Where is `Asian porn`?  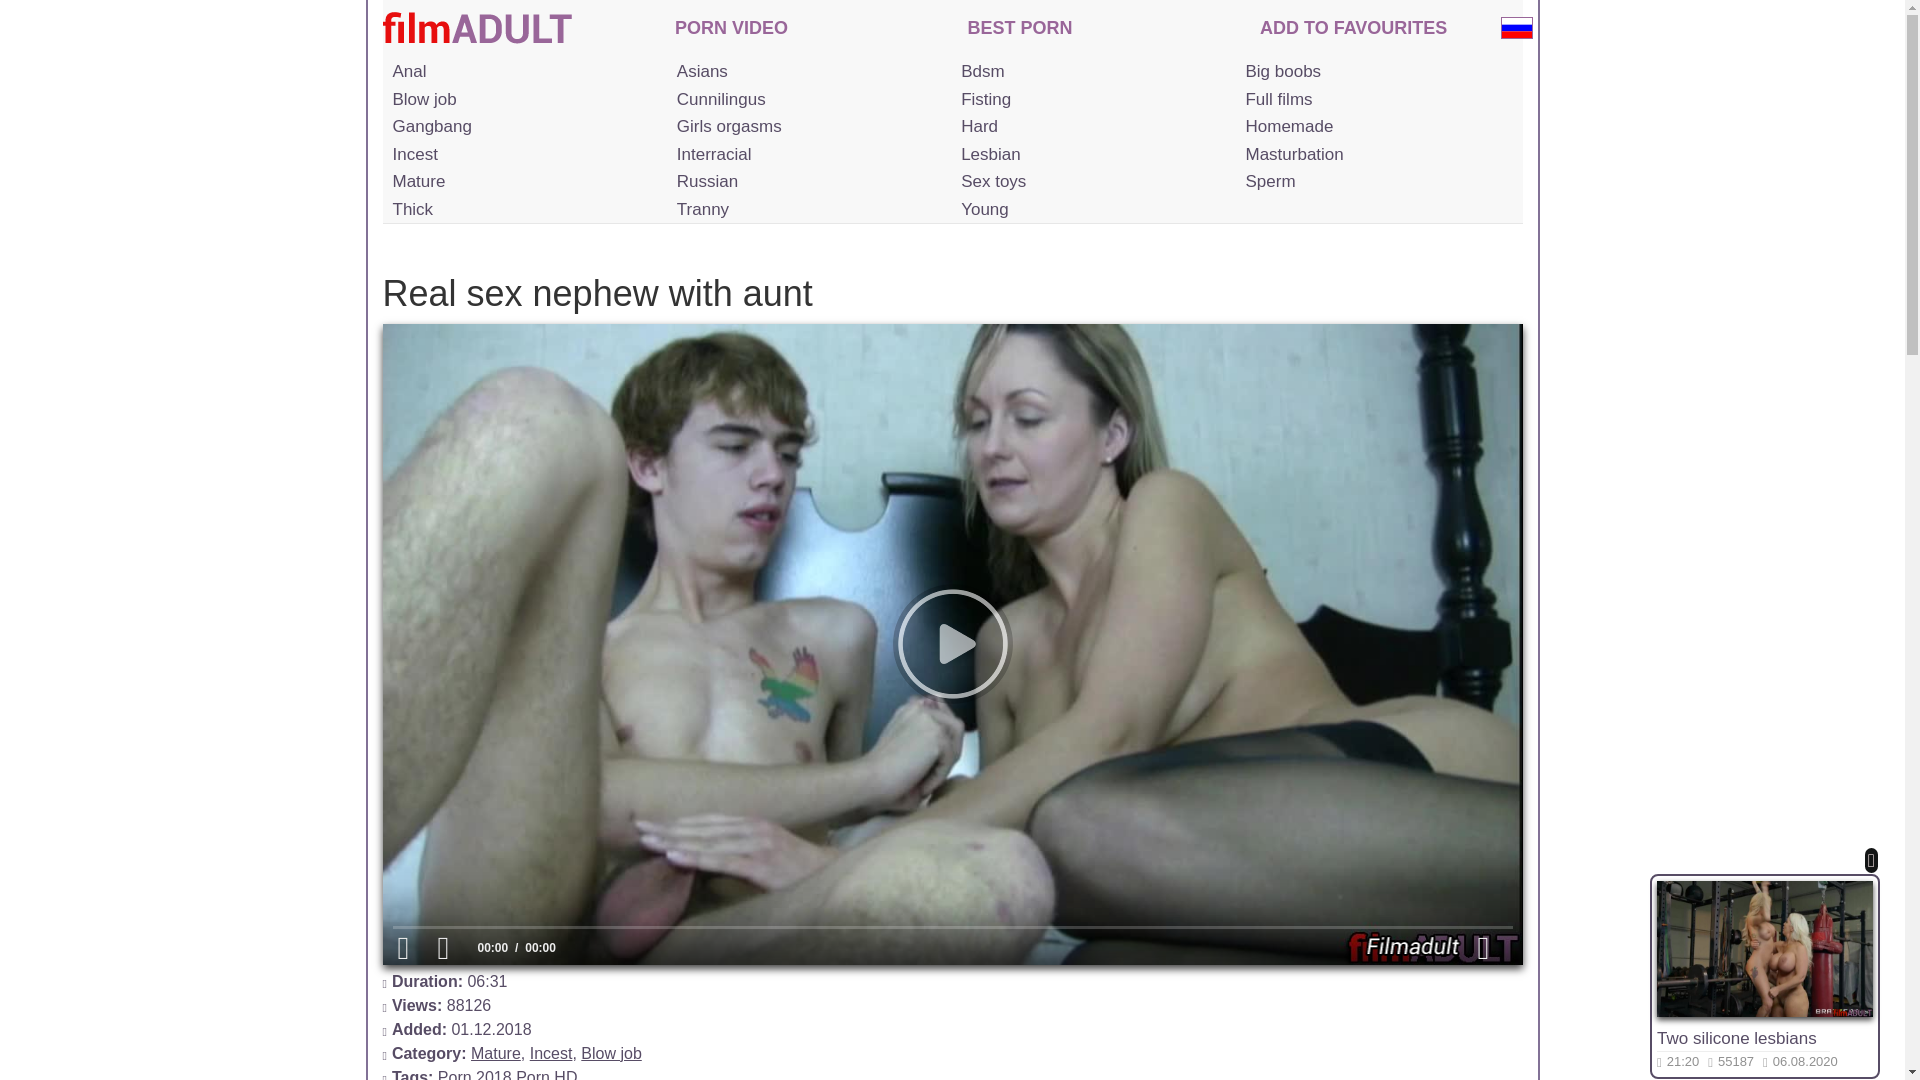
Asian porn is located at coordinates (806, 72).